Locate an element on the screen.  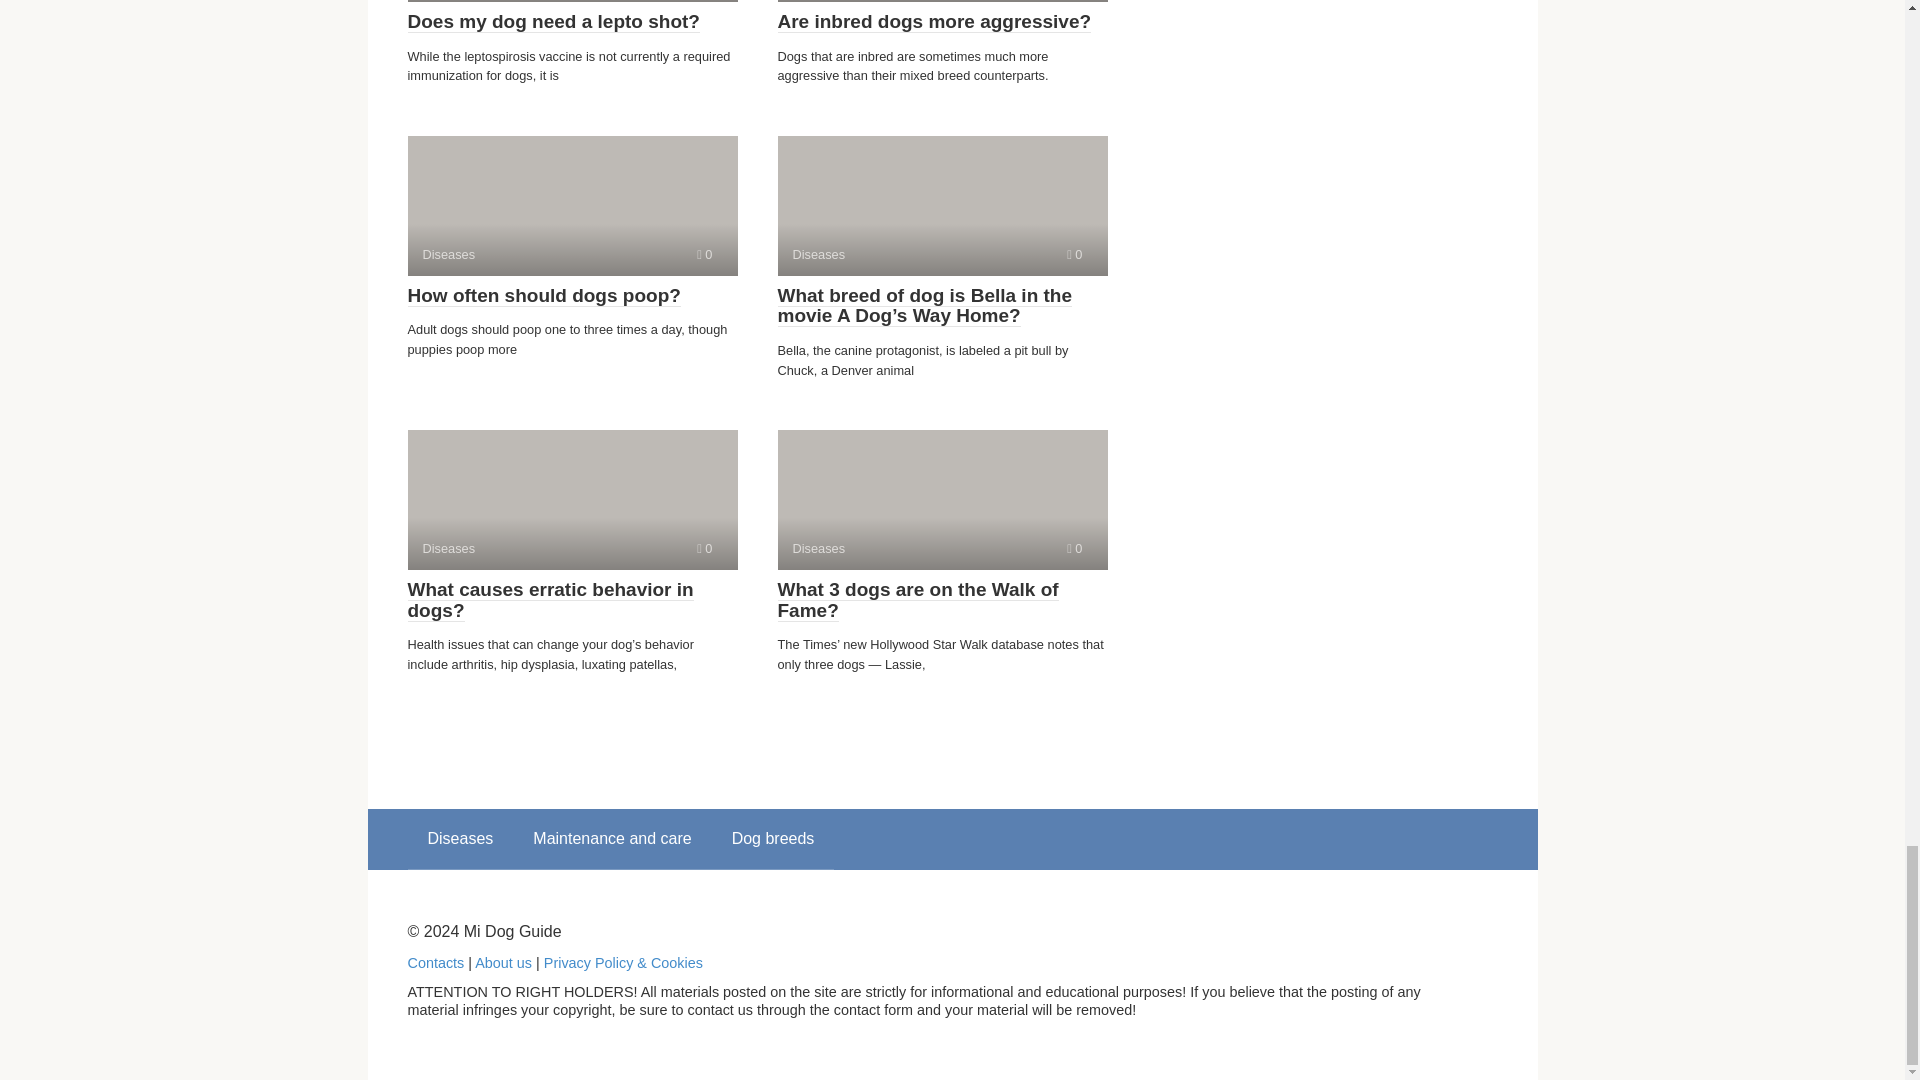
How often should dogs poop? is located at coordinates (544, 296).